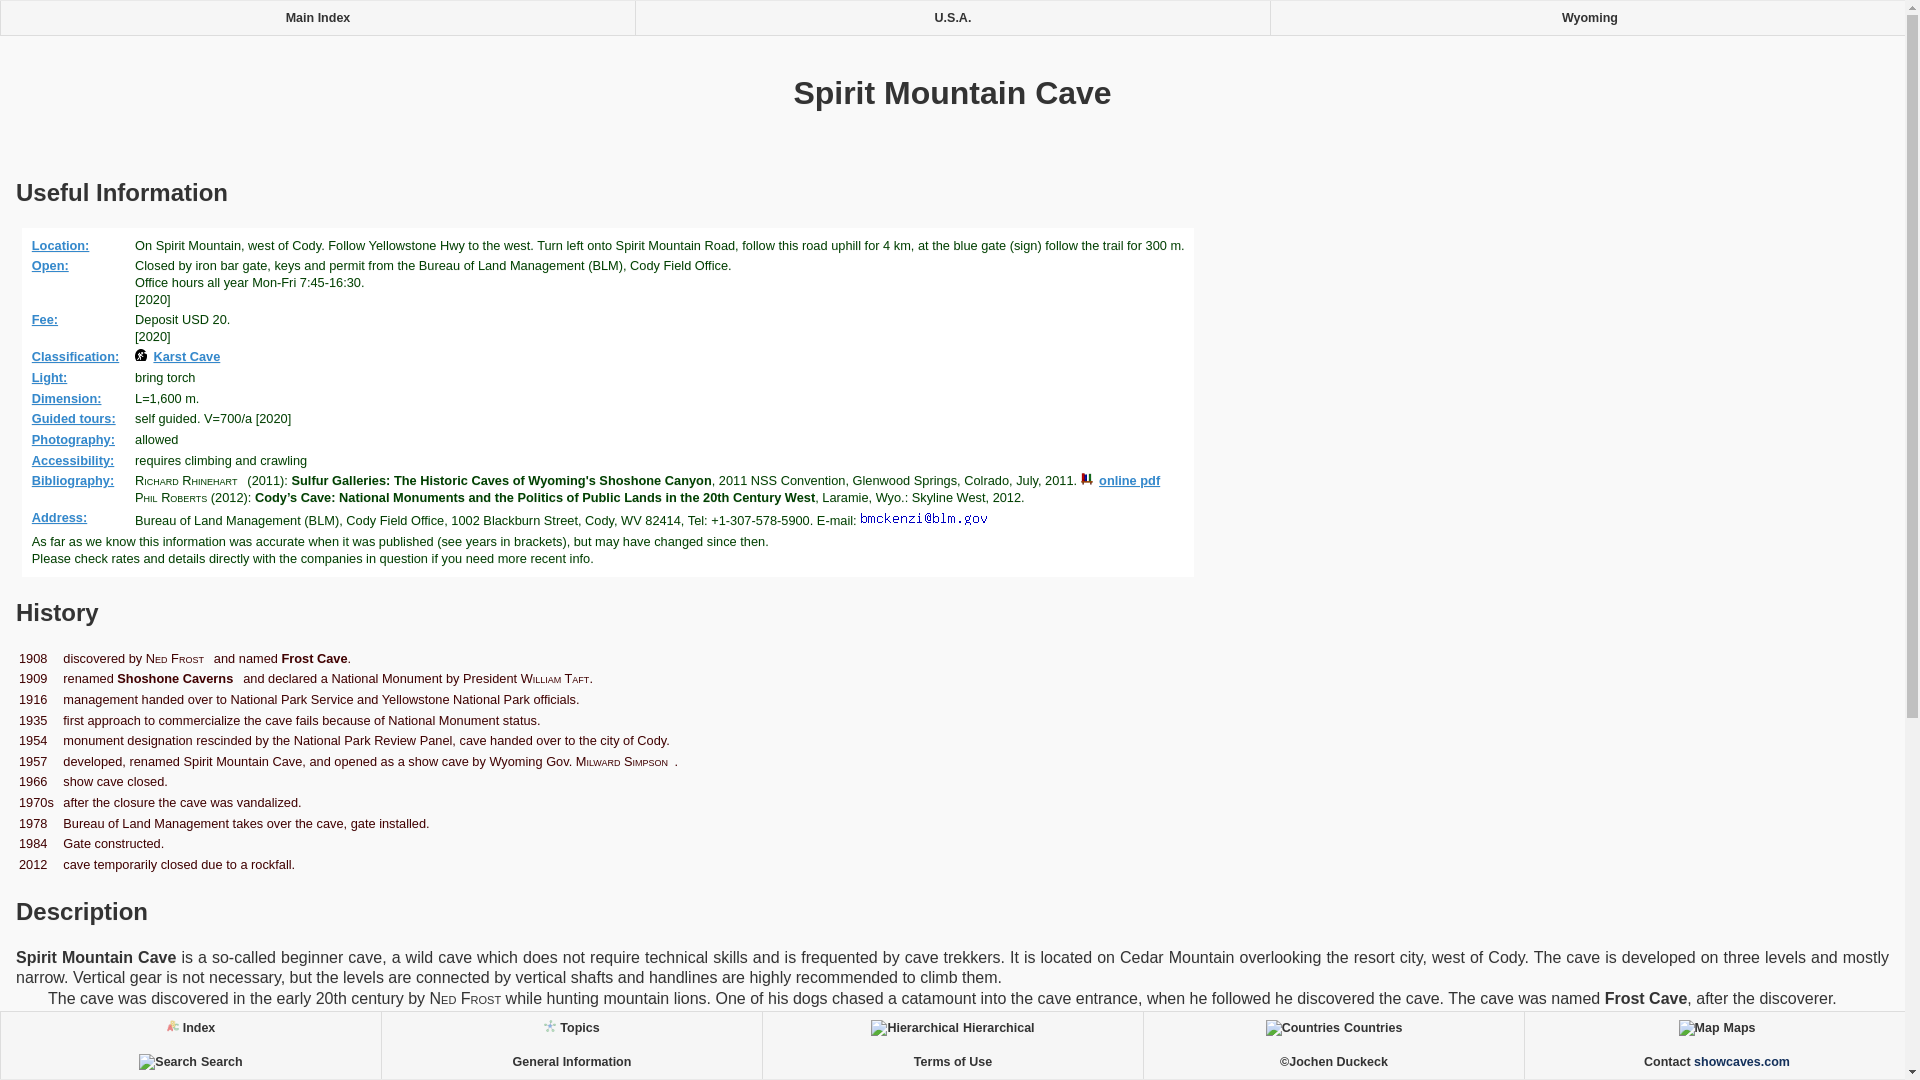 Image resolution: width=1920 pixels, height=1080 pixels. I want to click on Bibliography:, so click(76, 480).